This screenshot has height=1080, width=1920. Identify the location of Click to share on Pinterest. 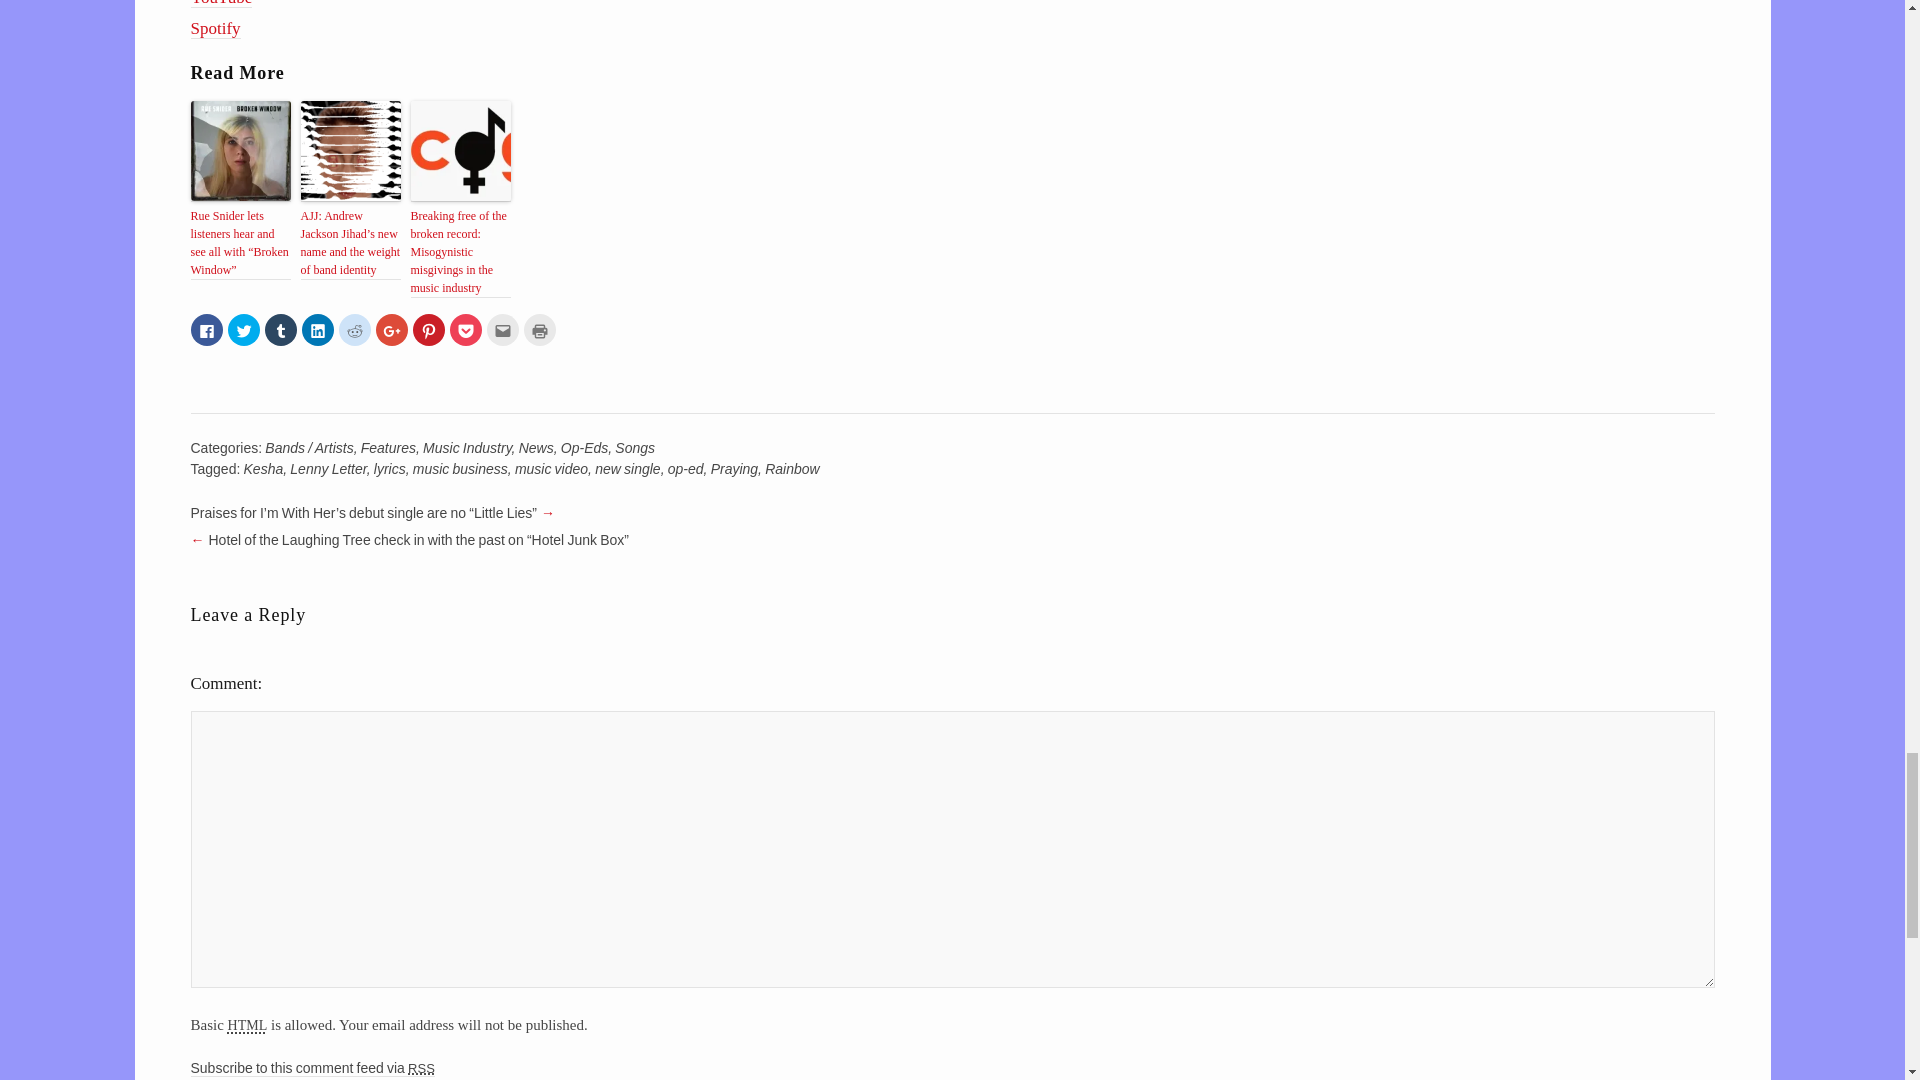
(428, 330).